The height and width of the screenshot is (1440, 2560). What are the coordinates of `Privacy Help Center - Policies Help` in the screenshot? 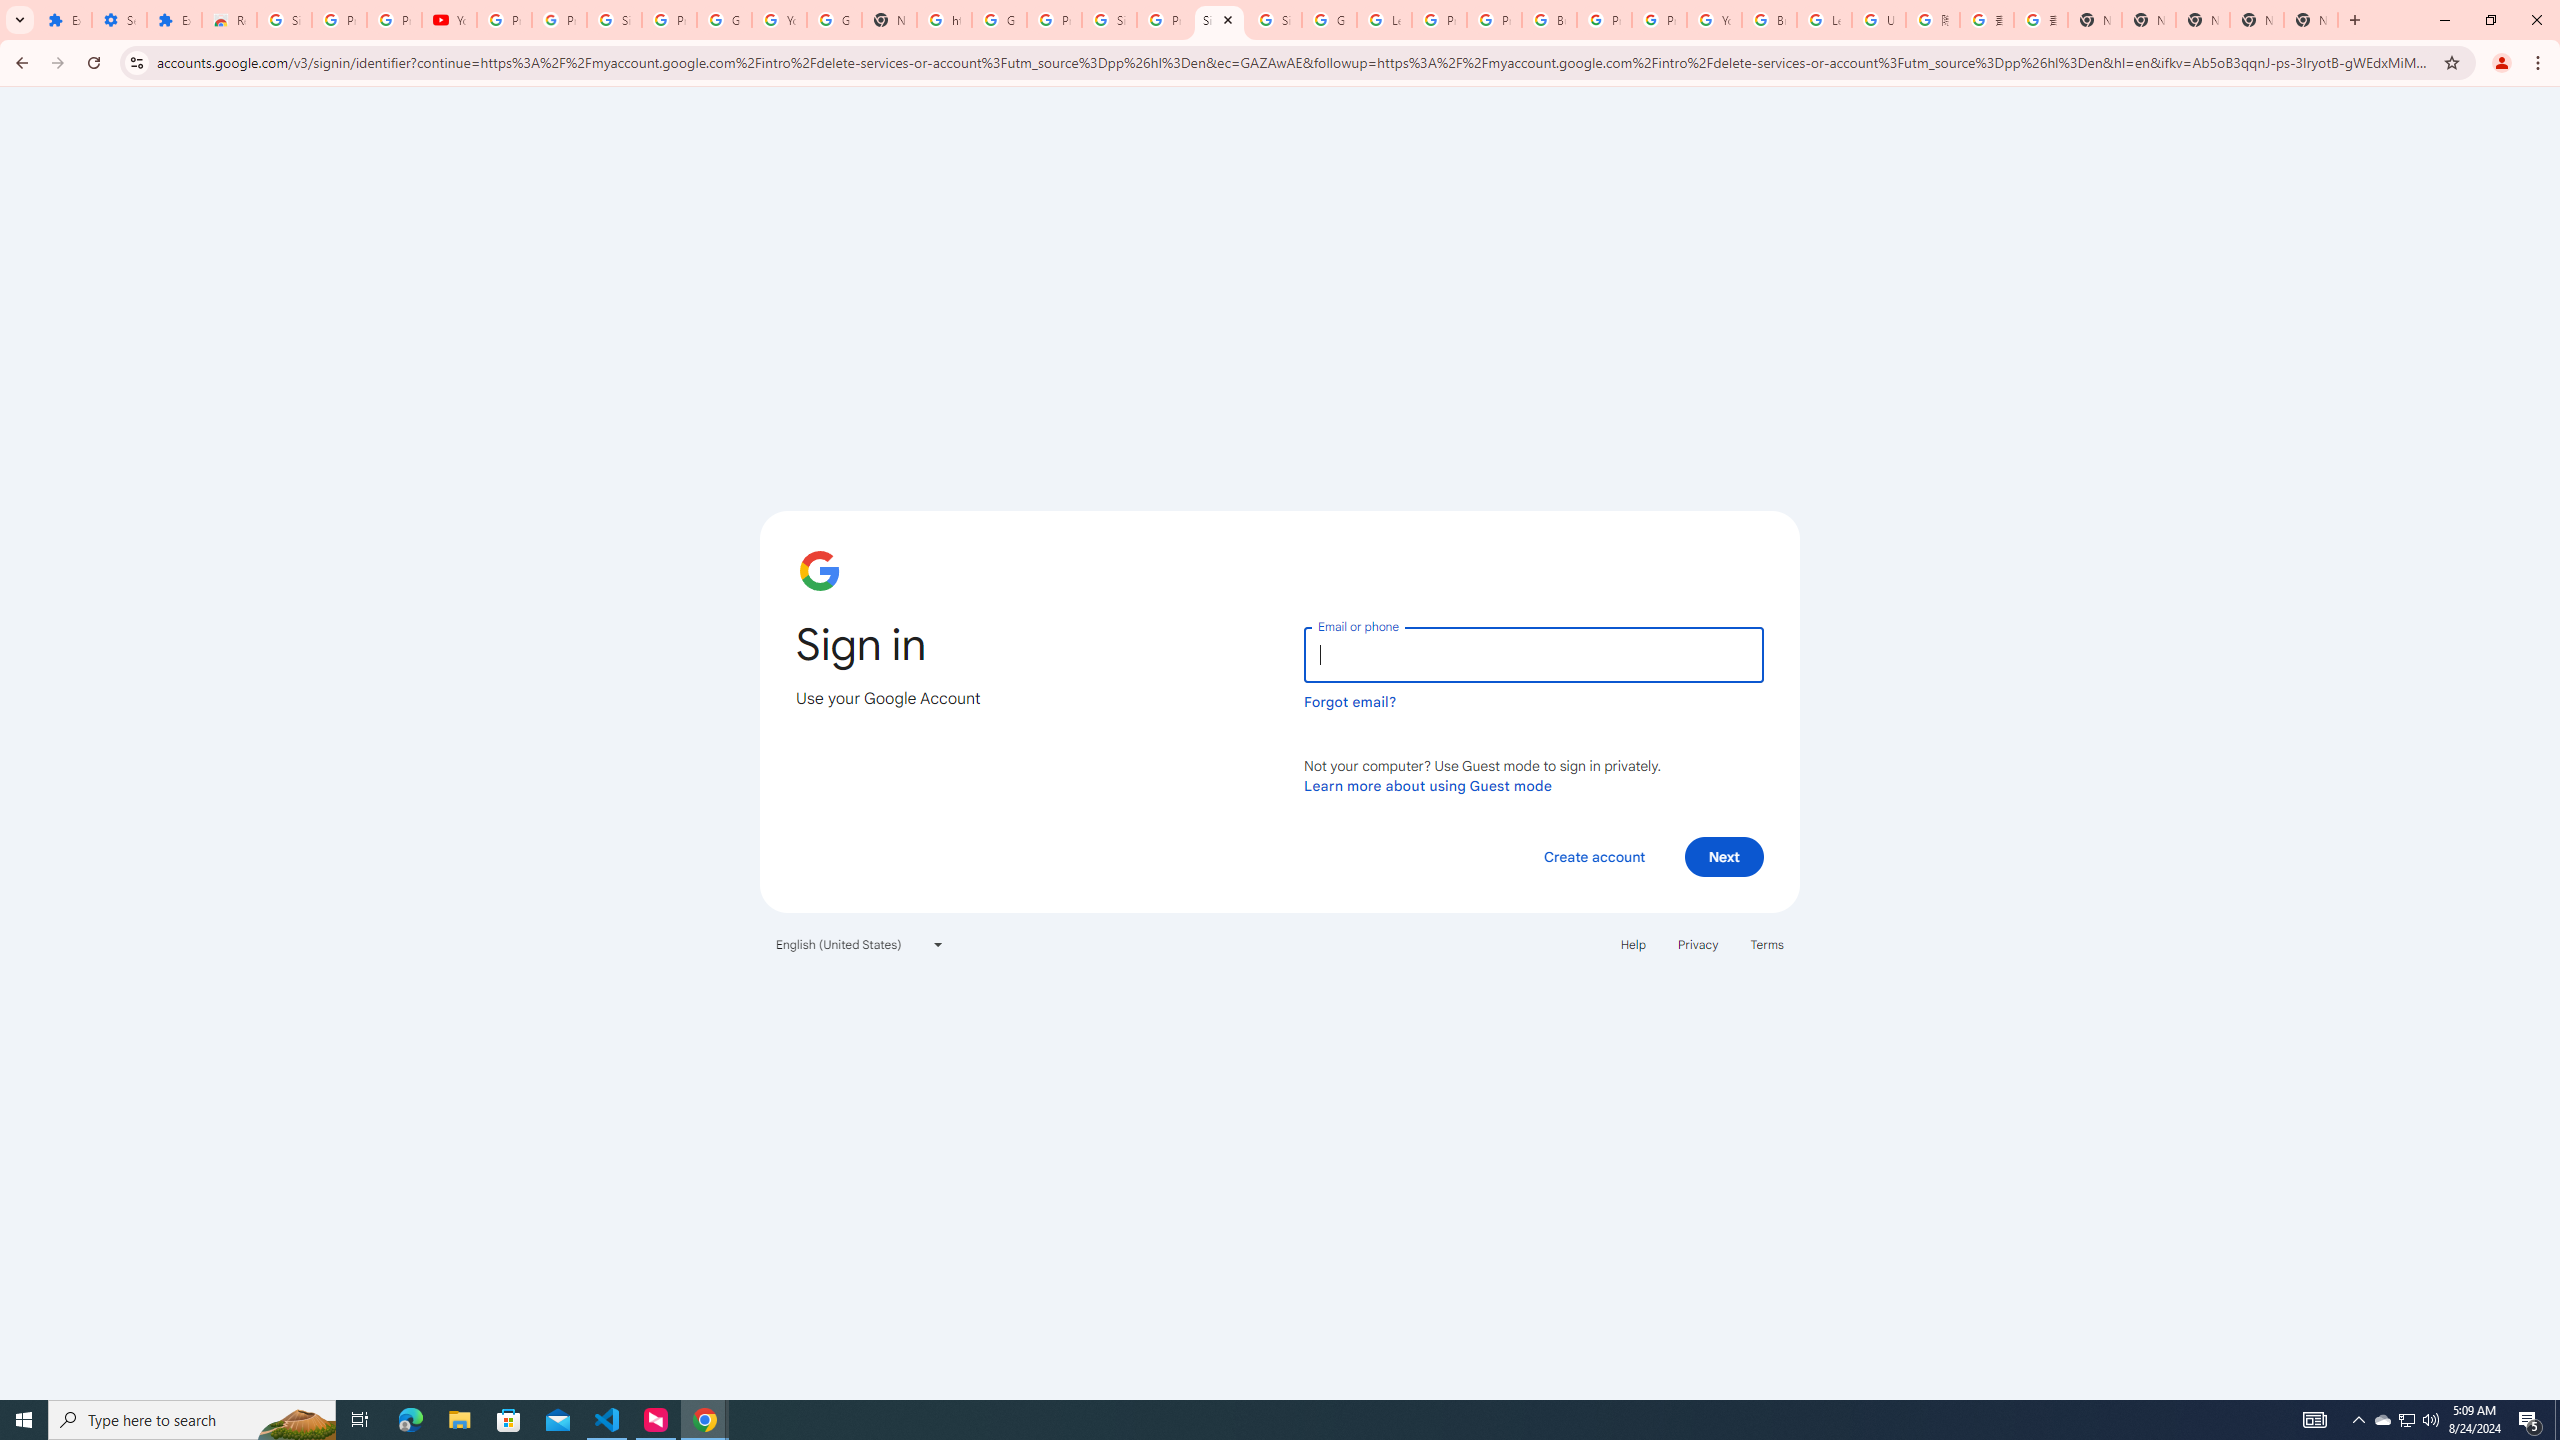 It's located at (1494, 20).